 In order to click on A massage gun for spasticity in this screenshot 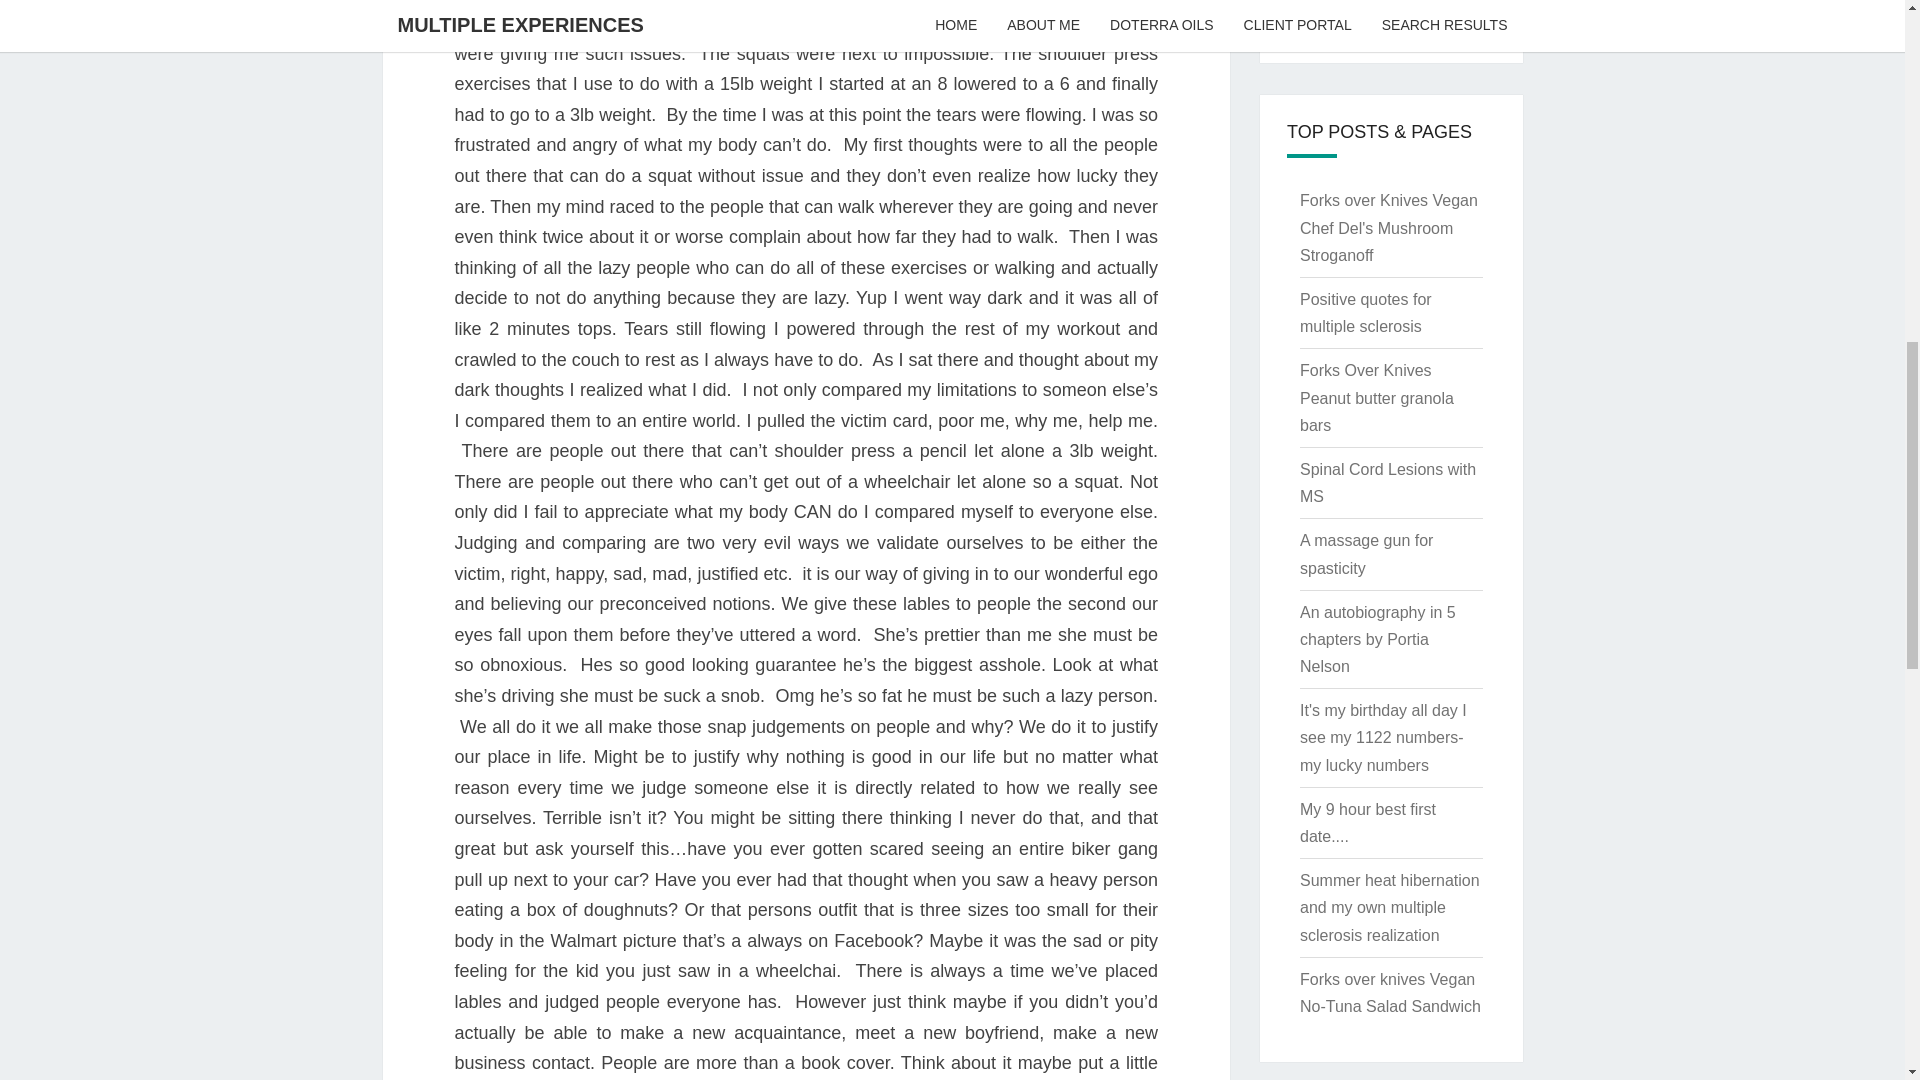, I will do `click(1366, 554)`.